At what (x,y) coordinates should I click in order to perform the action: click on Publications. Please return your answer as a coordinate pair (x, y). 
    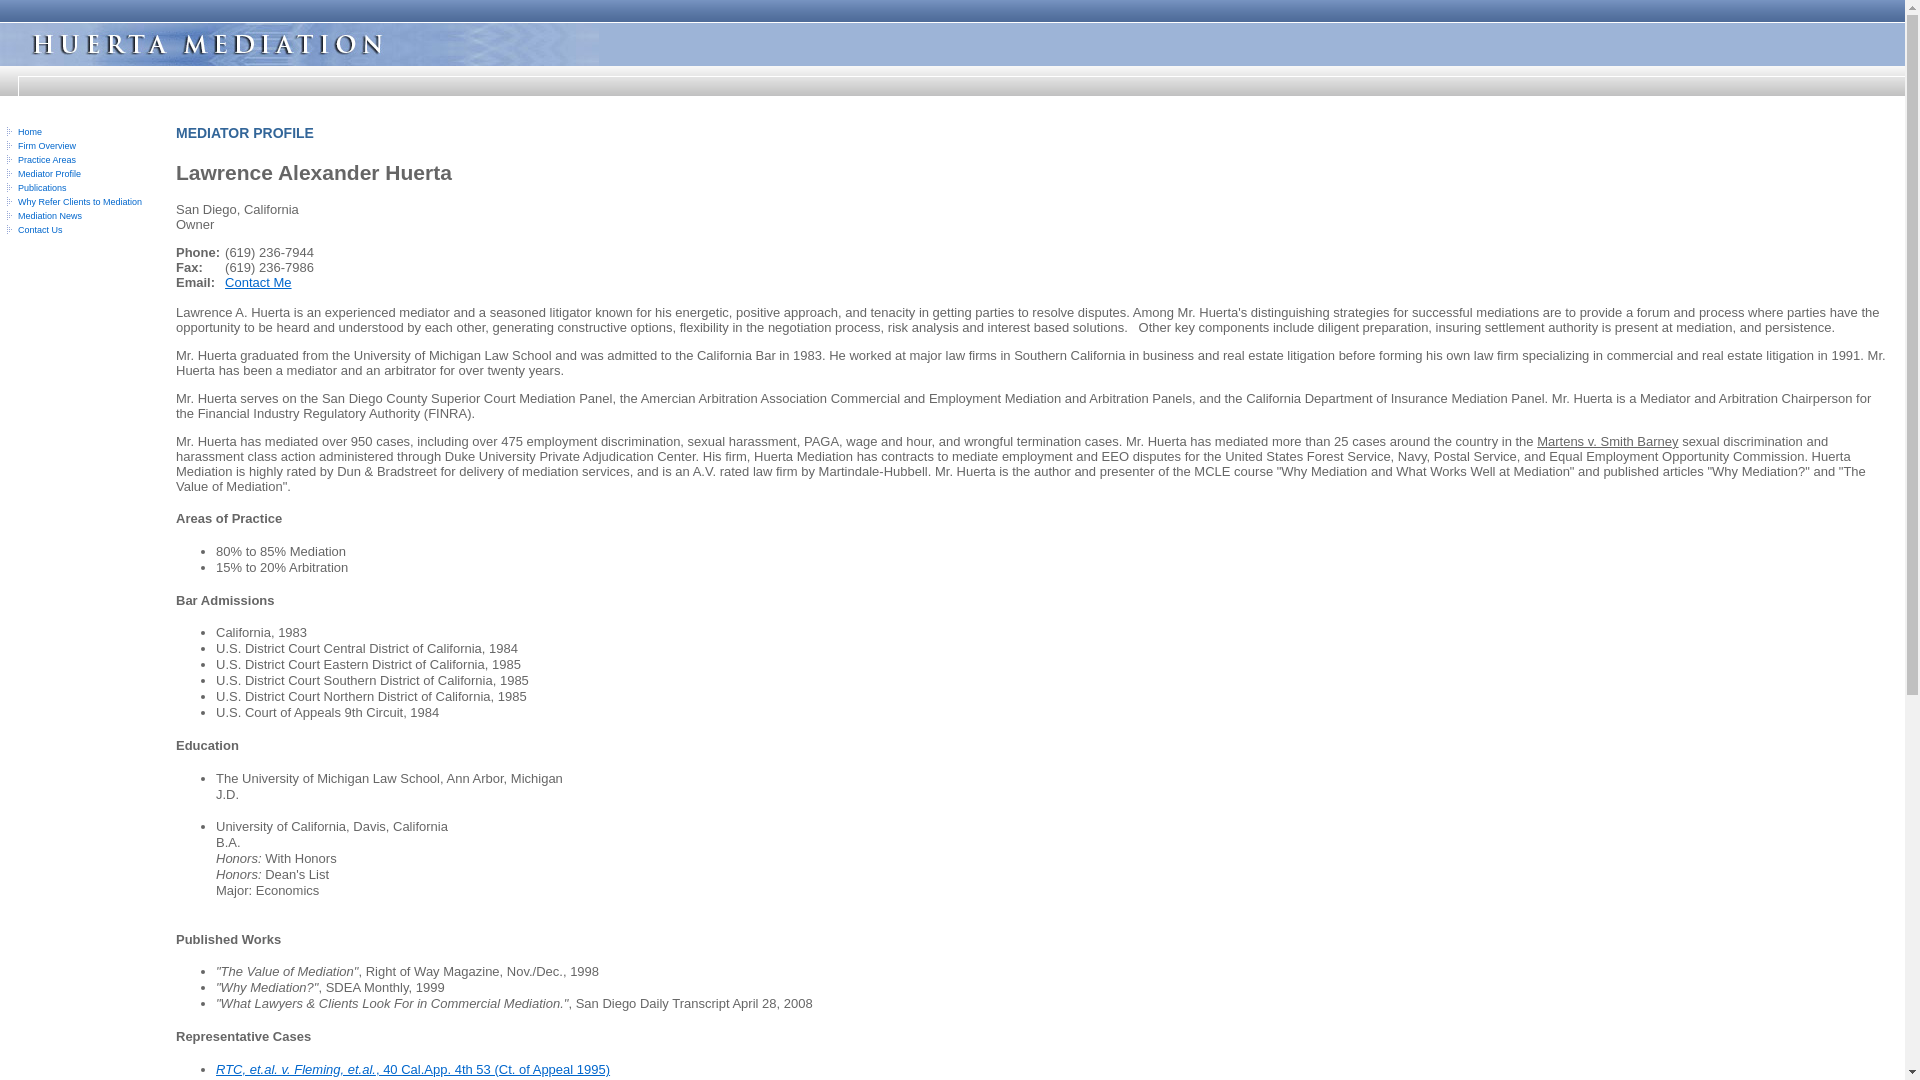
    Looking at the image, I should click on (42, 188).